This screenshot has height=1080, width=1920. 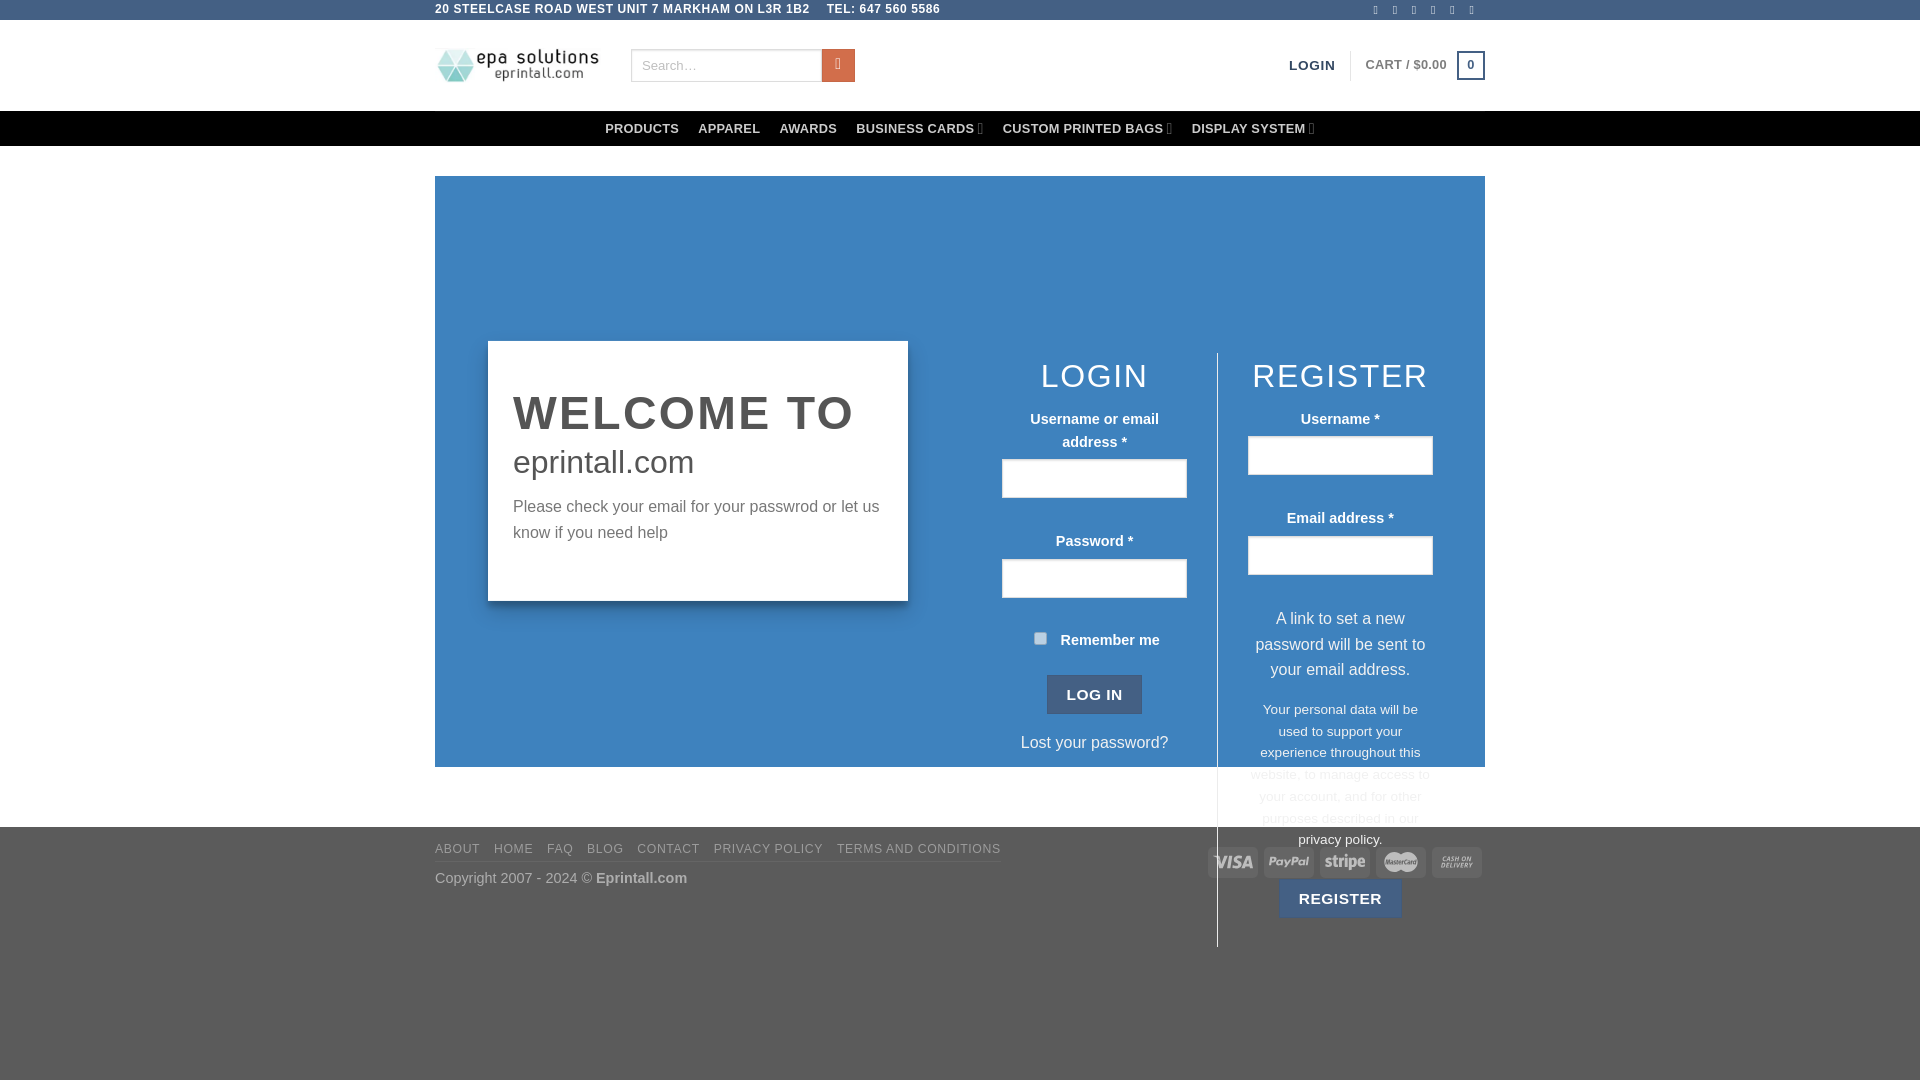 I want to click on Call us, so click(x=1455, y=10).